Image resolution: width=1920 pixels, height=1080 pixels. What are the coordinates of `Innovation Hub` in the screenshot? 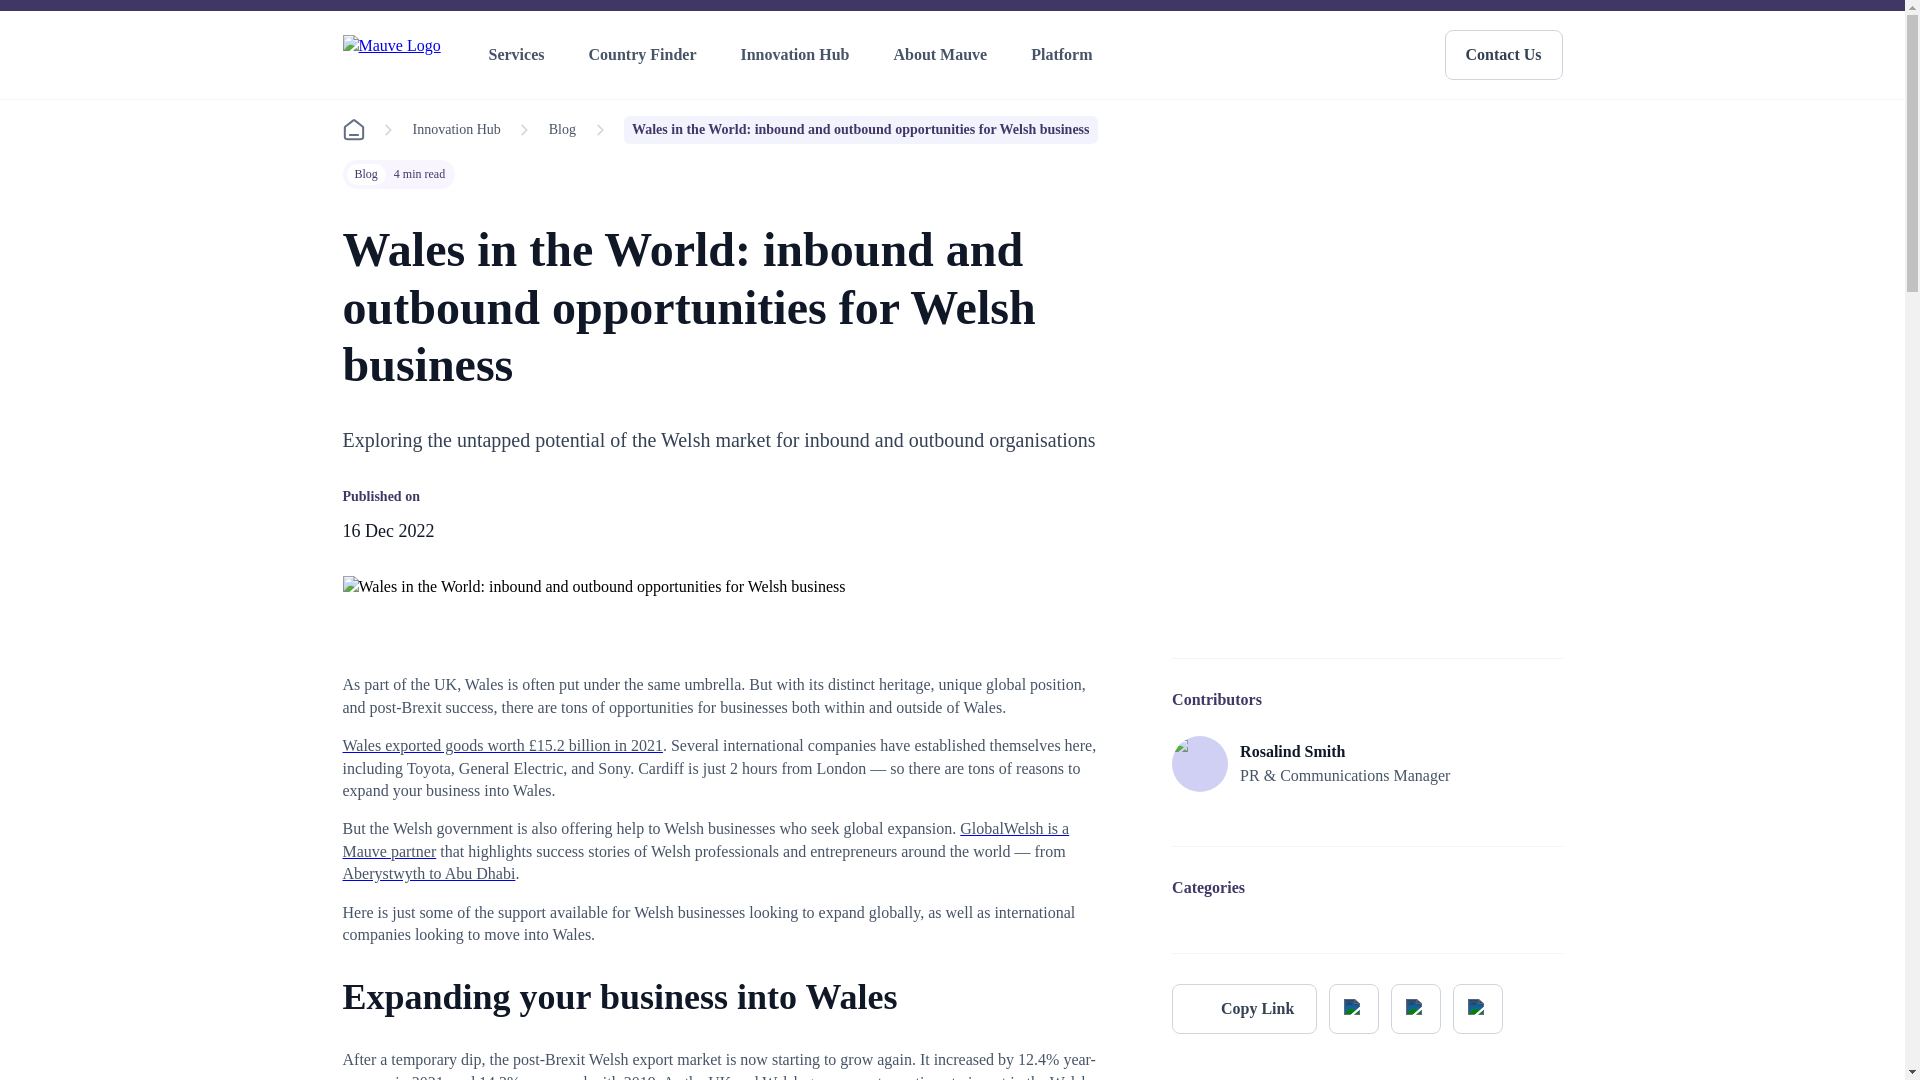 It's located at (798, 55).